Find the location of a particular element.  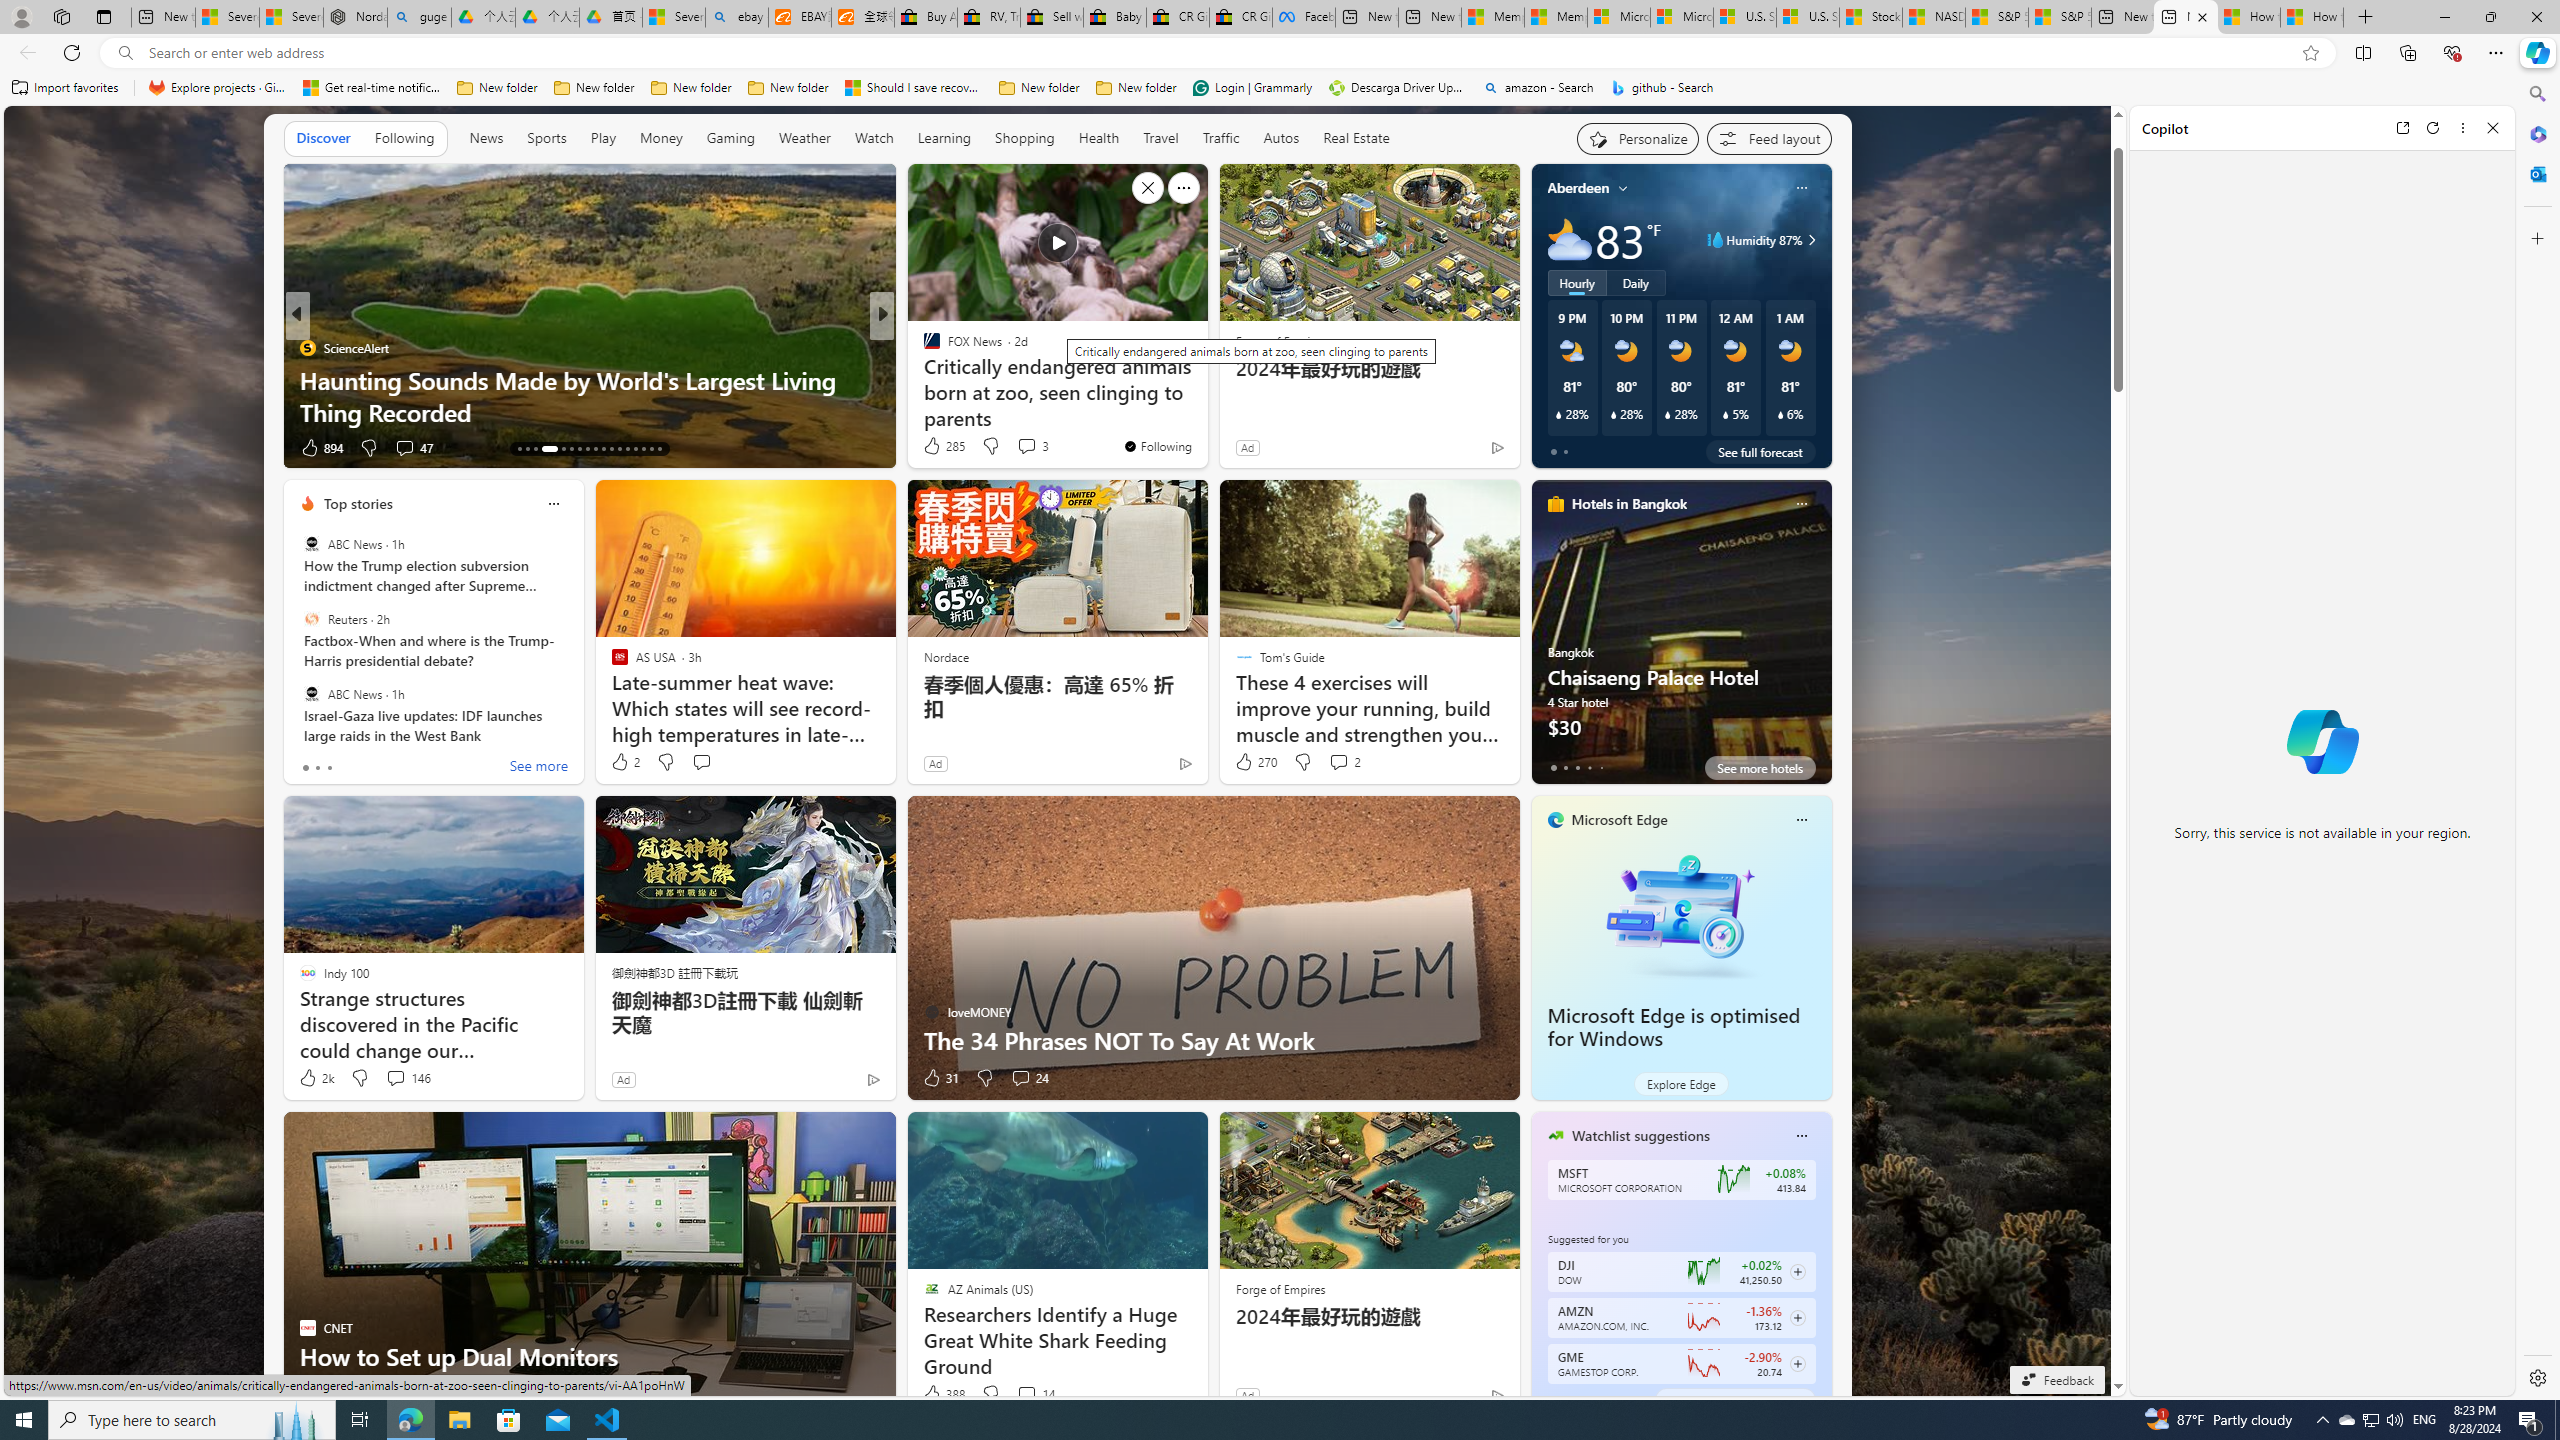

Travel is located at coordinates (1160, 138).